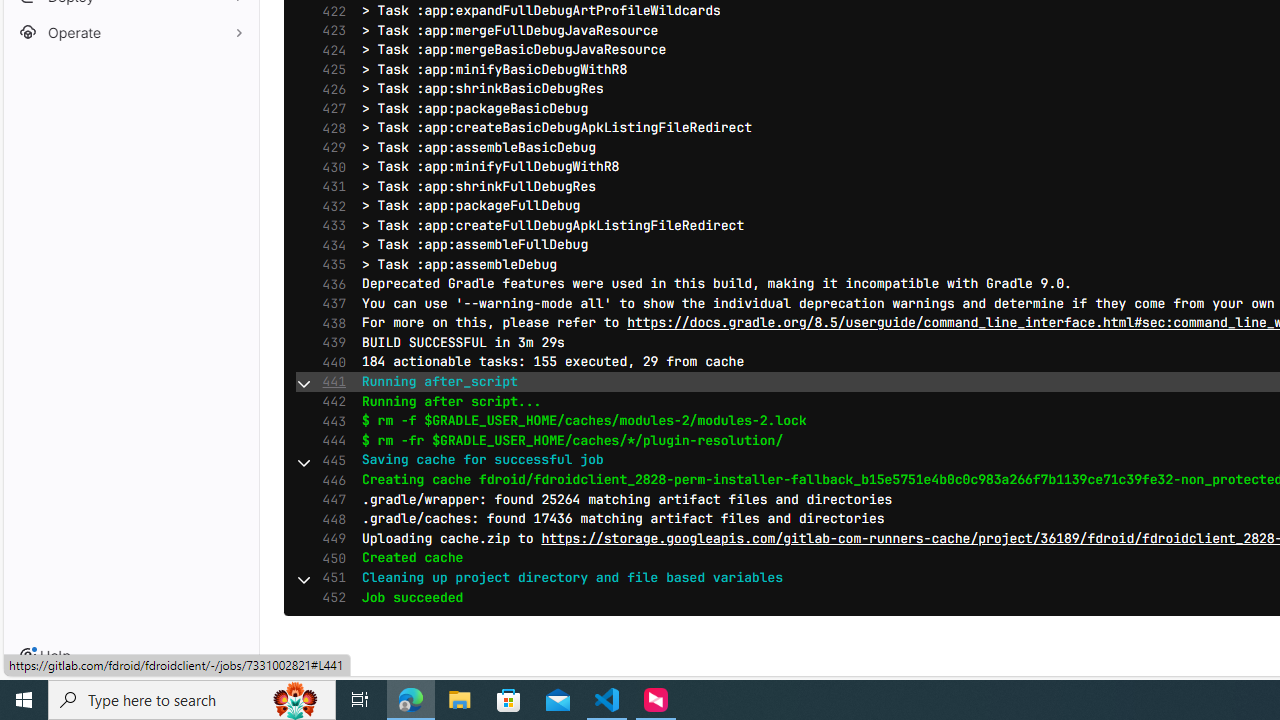 This screenshot has width=1280, height=720. I want to click on 443, so click(329, 422).